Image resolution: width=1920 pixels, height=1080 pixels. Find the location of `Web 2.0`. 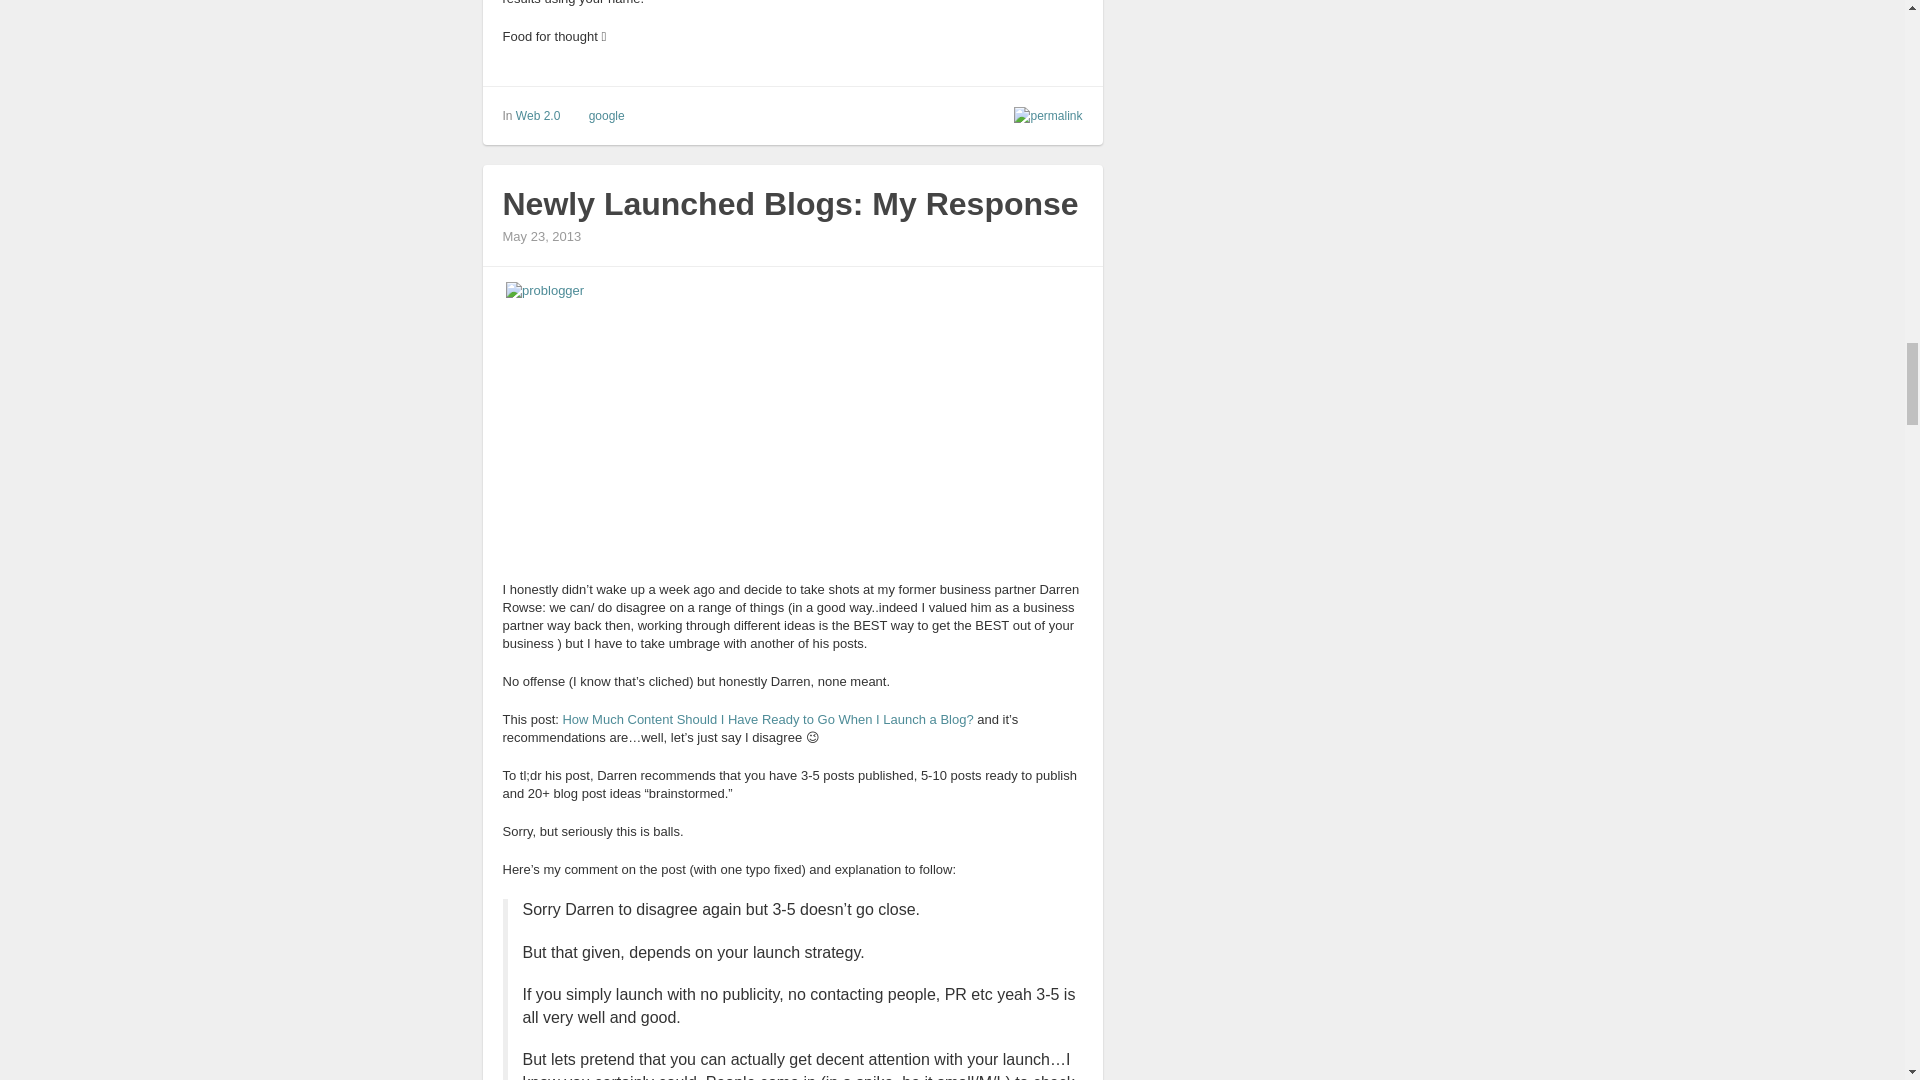

Web 2.0 is located at coordinates (538, 116).